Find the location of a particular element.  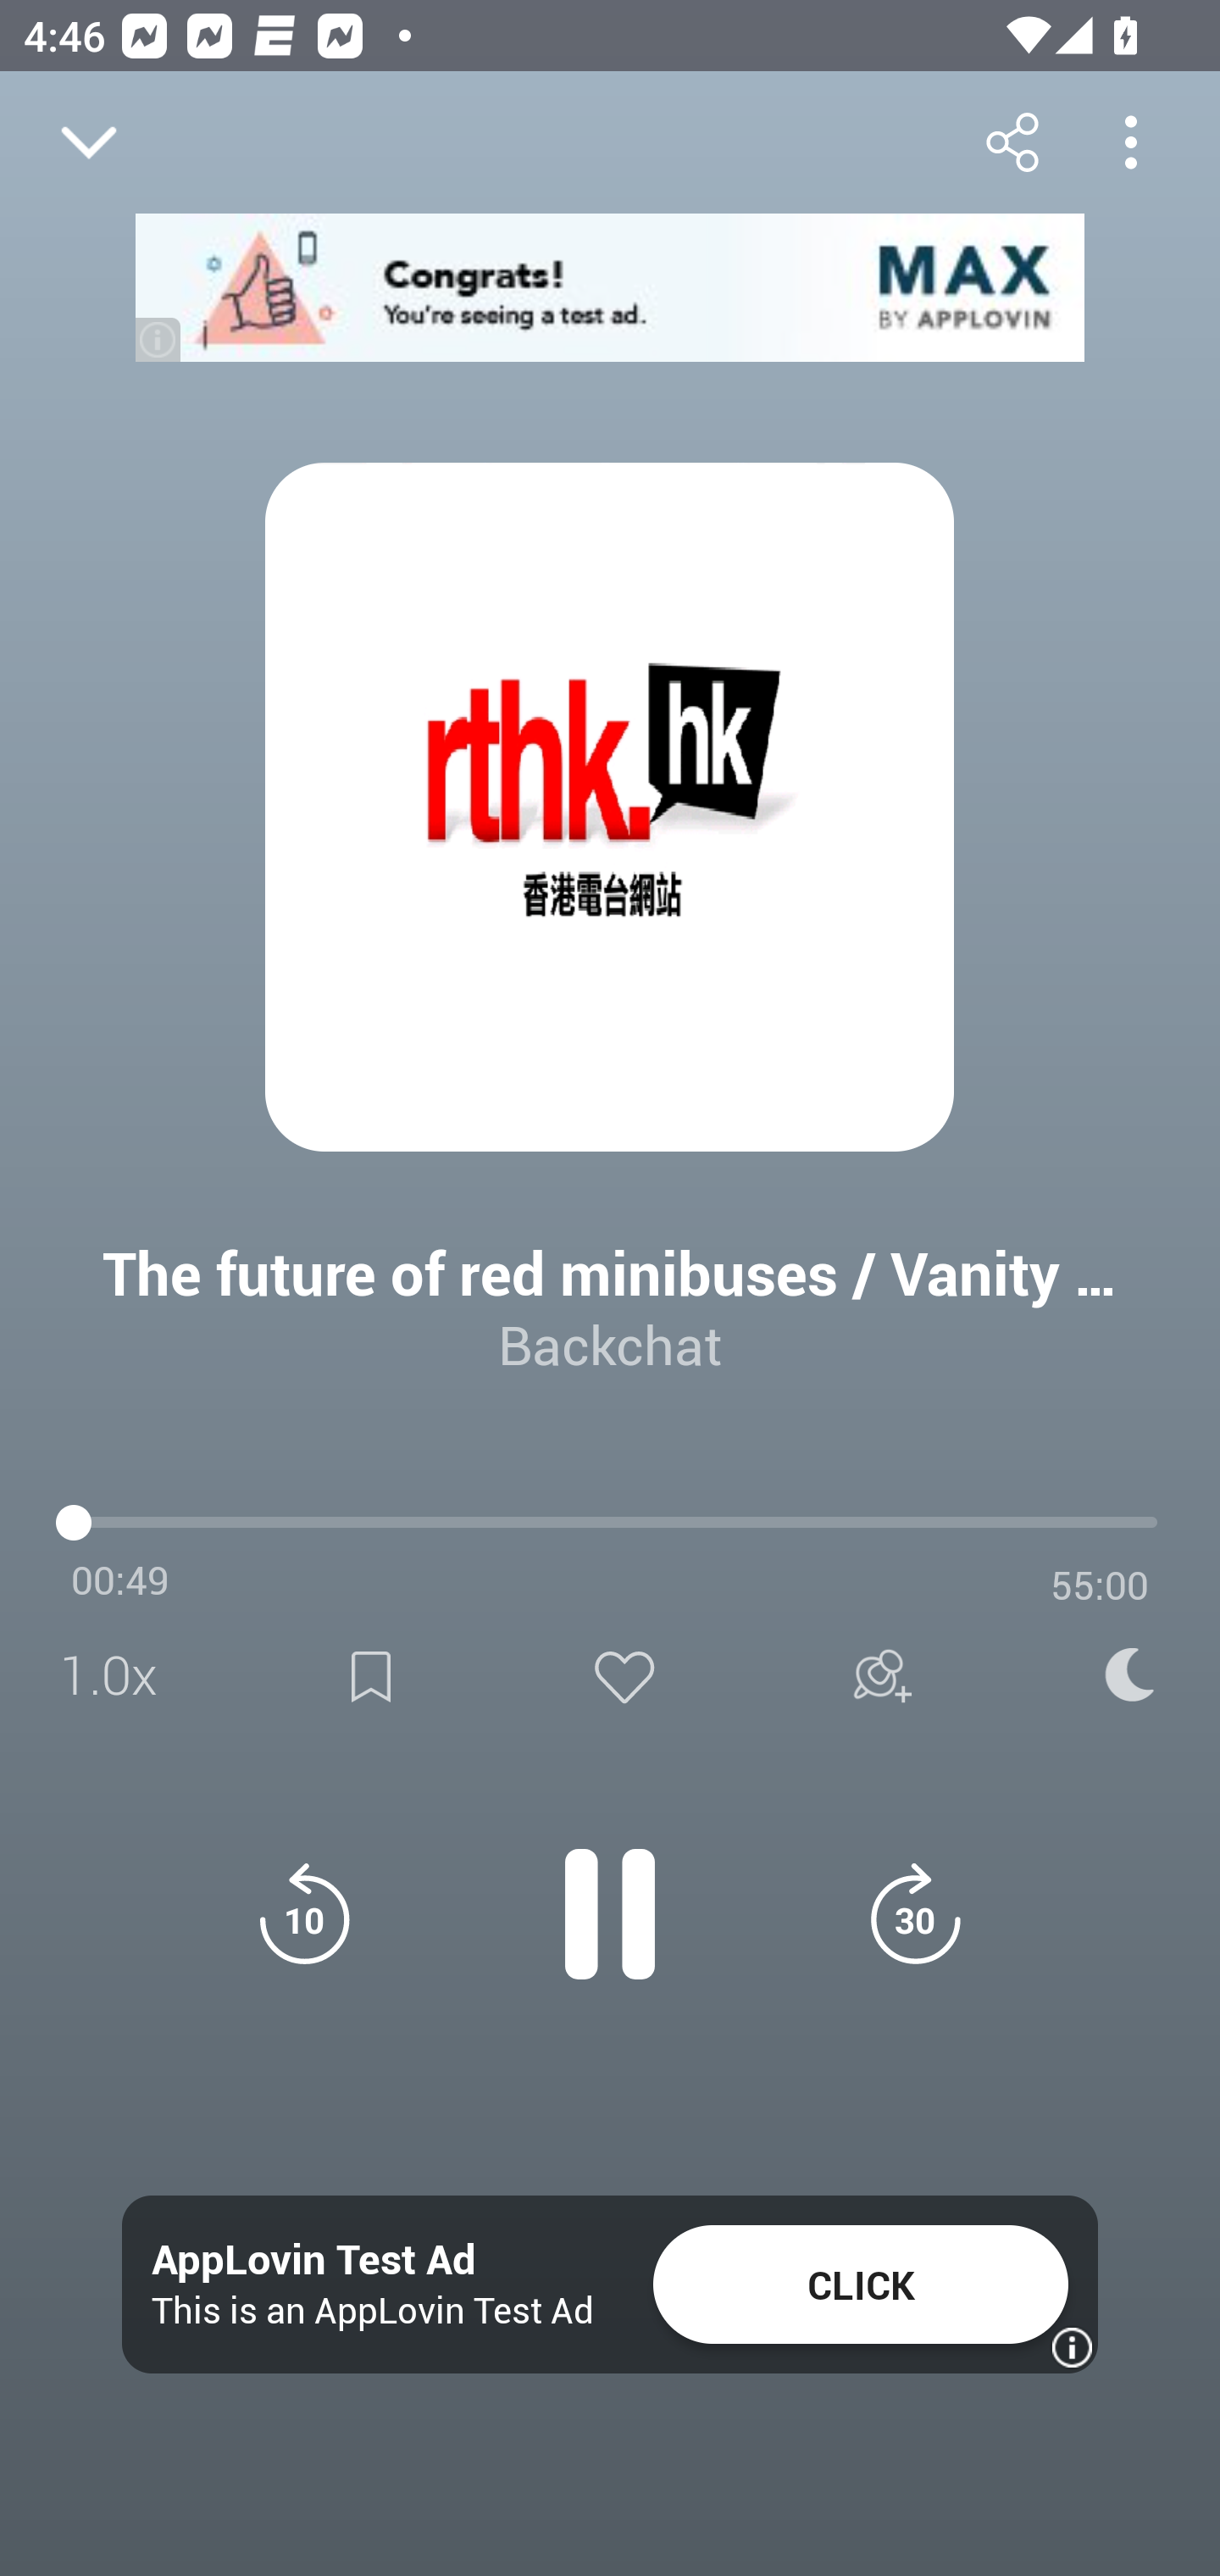

(i) is located at coordinates (159, 338).